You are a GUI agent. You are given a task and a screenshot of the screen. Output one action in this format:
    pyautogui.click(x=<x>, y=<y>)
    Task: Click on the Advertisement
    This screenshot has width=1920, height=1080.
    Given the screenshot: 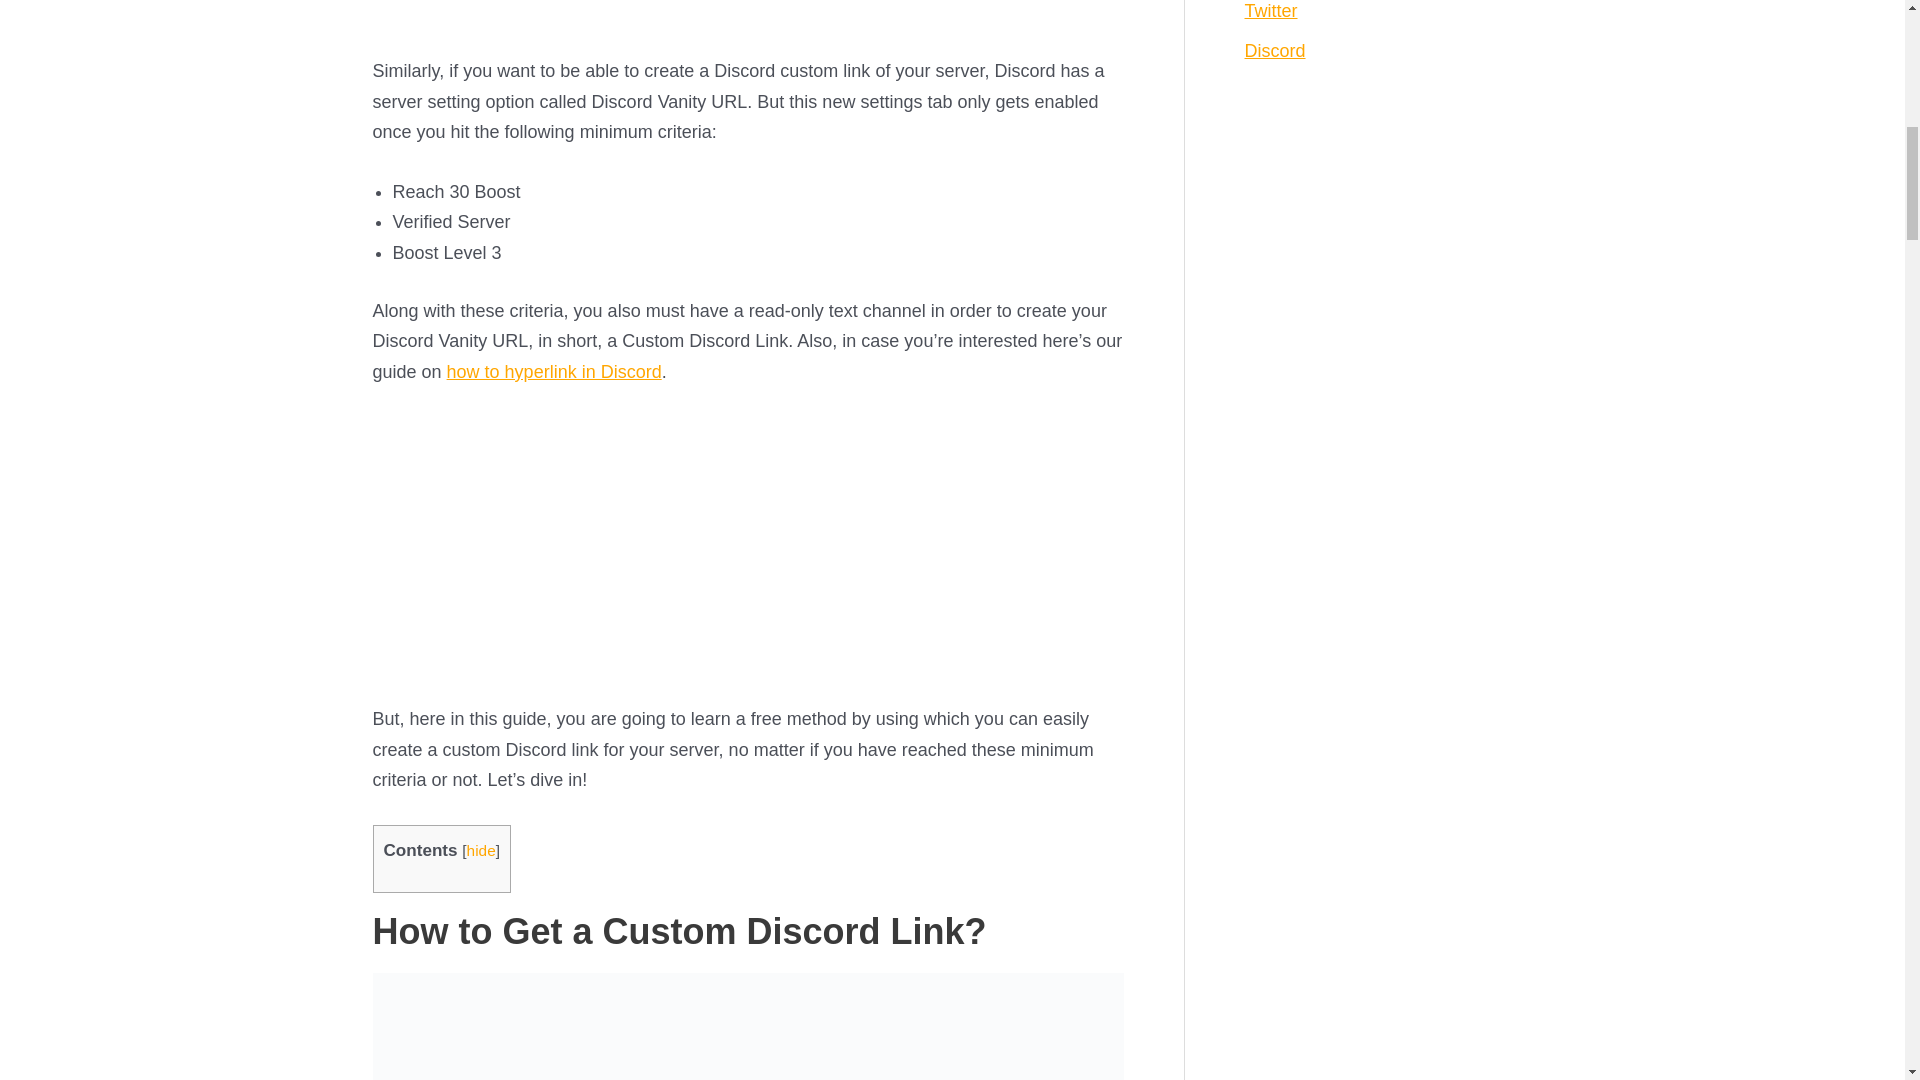 What is the action you would take?
    pyautogui.click(x=748, y=24)
    